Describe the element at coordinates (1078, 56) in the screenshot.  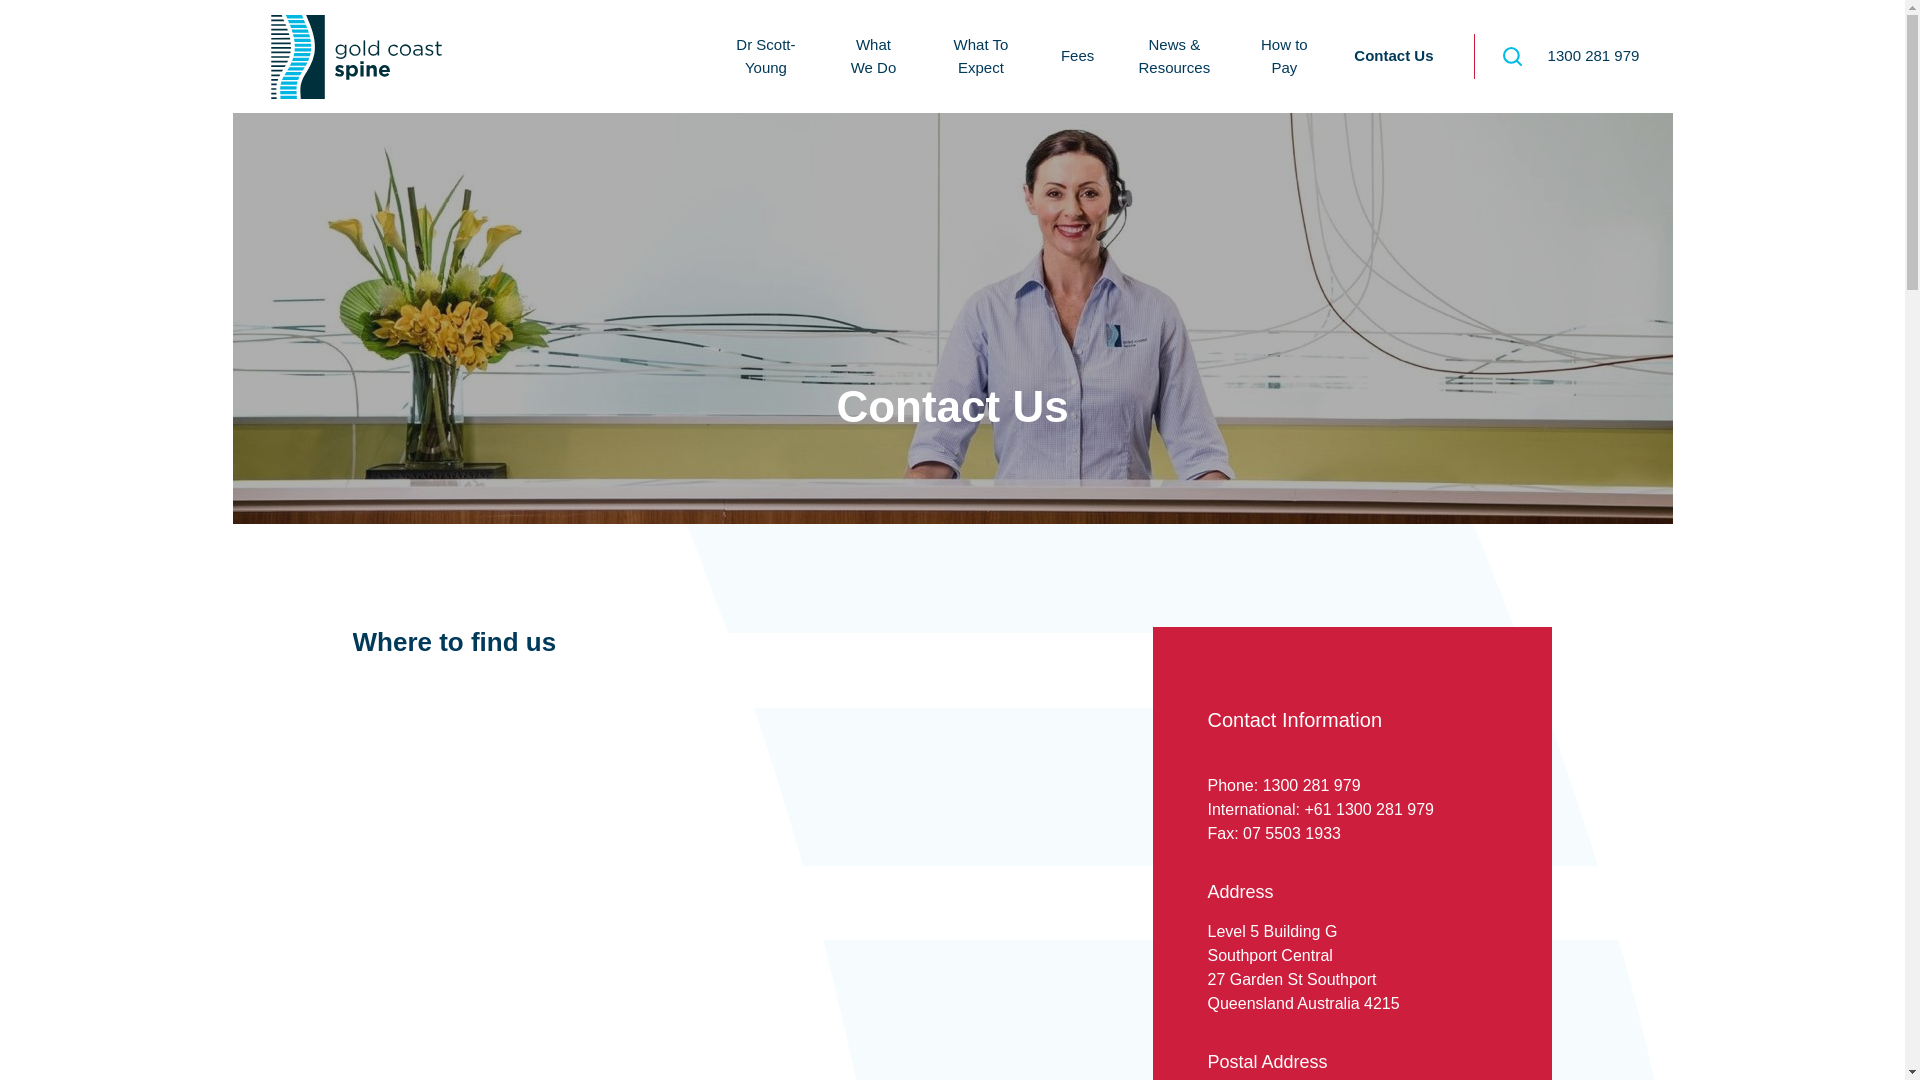
I see `Fees` at that location.